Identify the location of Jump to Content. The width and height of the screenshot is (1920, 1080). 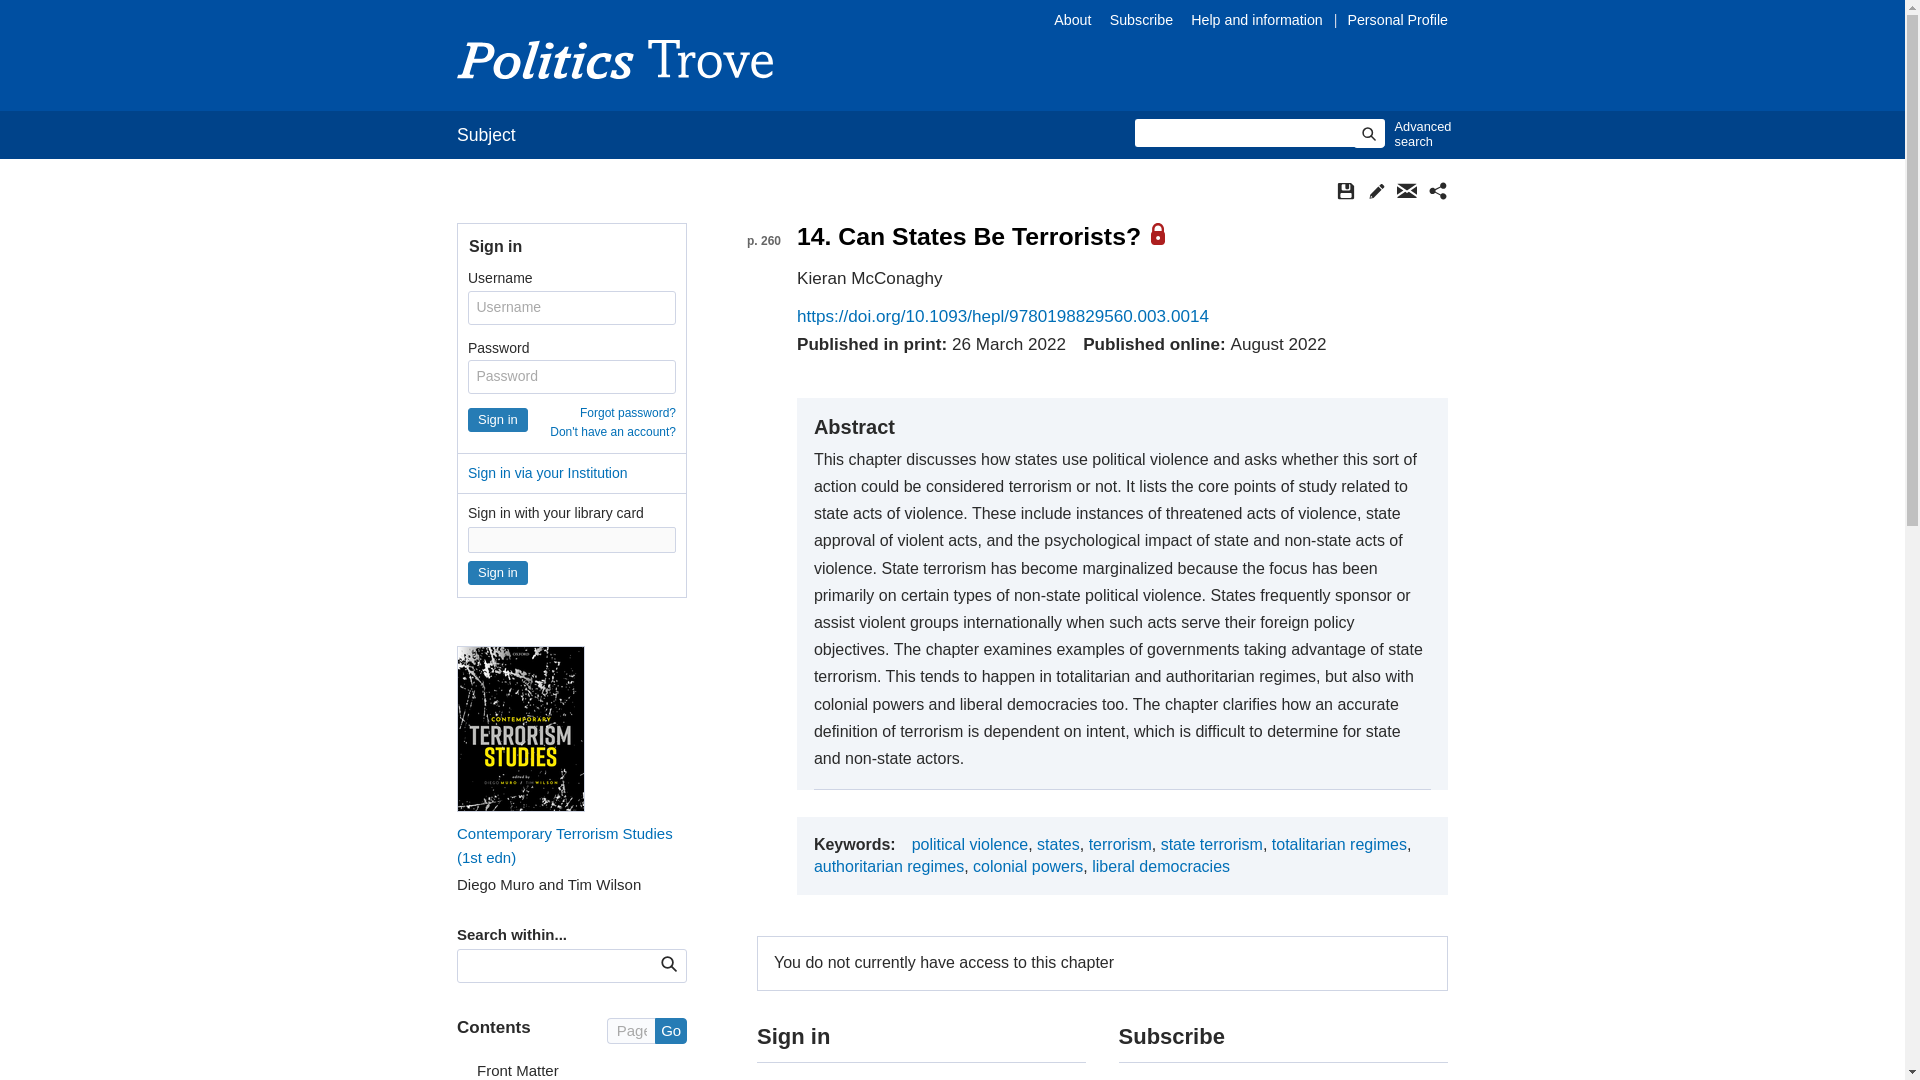
(74, 14).